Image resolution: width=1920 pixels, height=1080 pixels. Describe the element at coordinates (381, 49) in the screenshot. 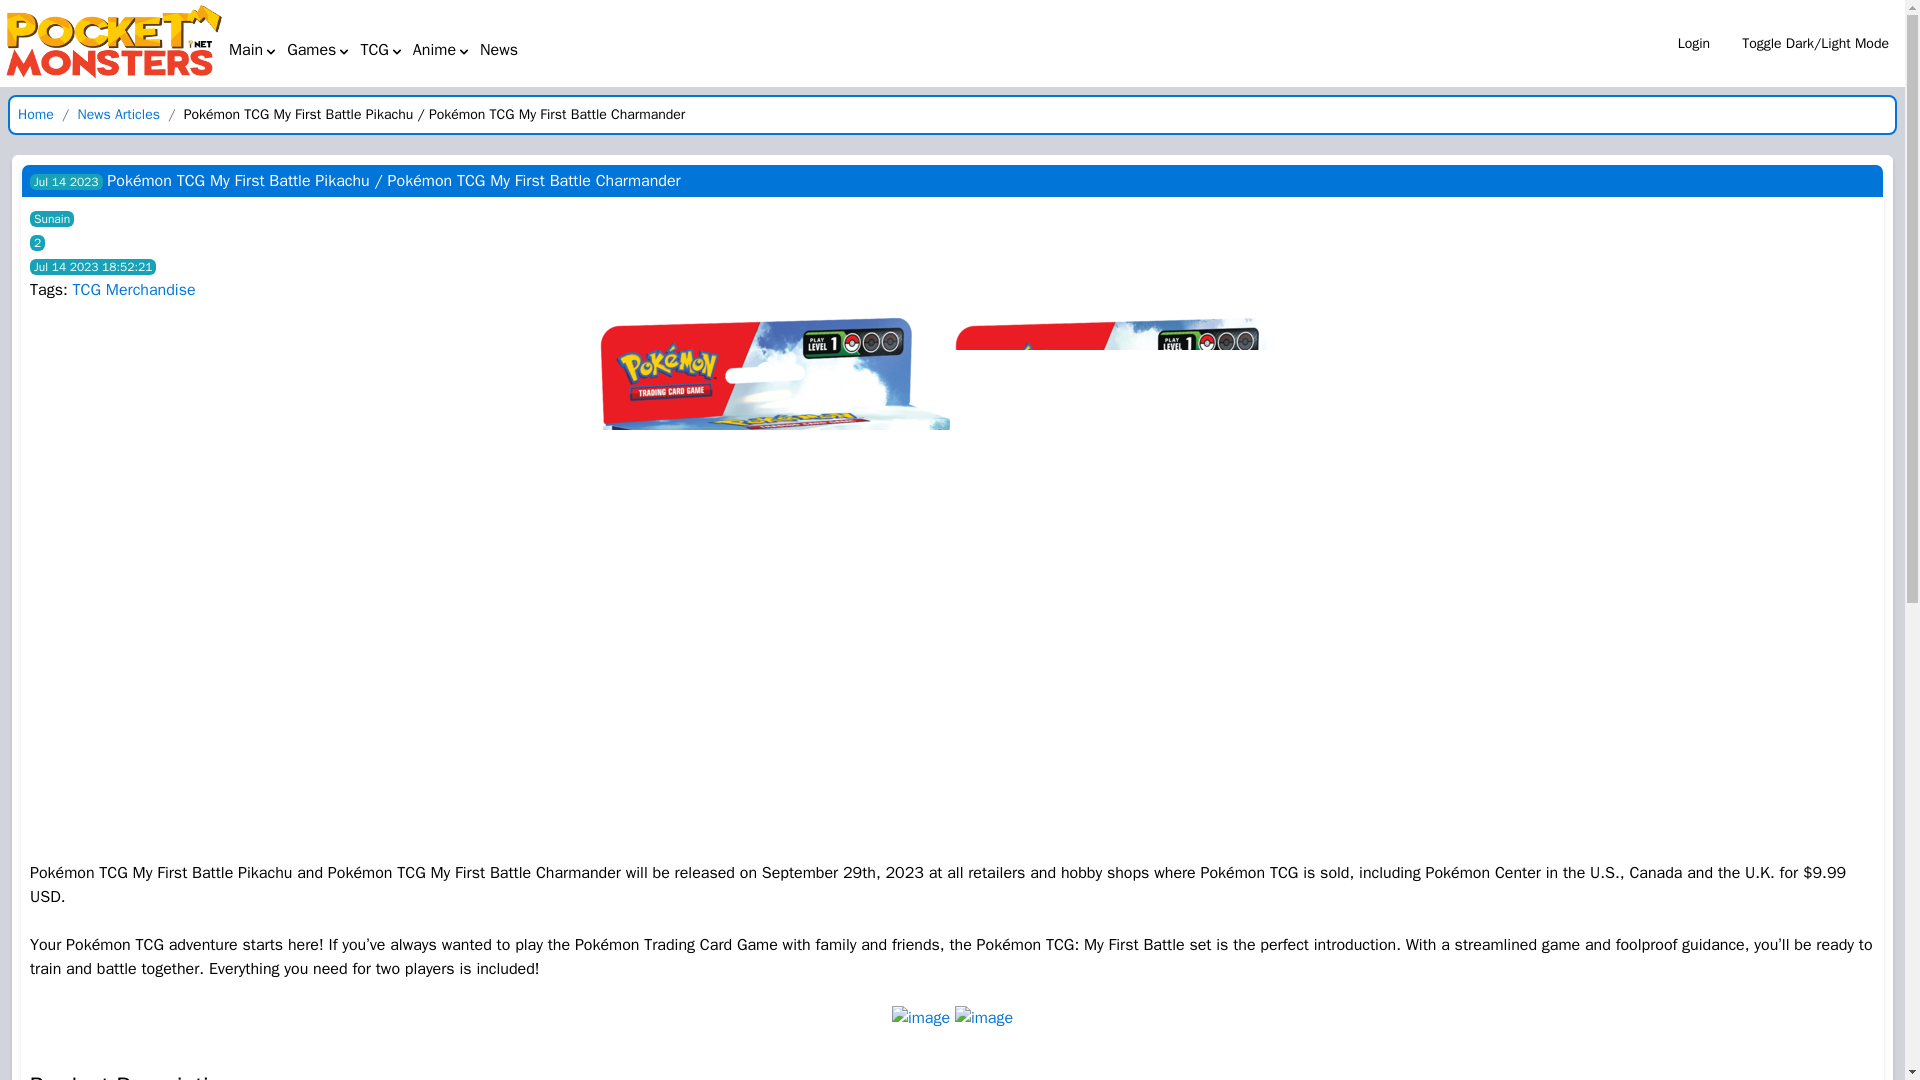

I see `TCG` at that location.